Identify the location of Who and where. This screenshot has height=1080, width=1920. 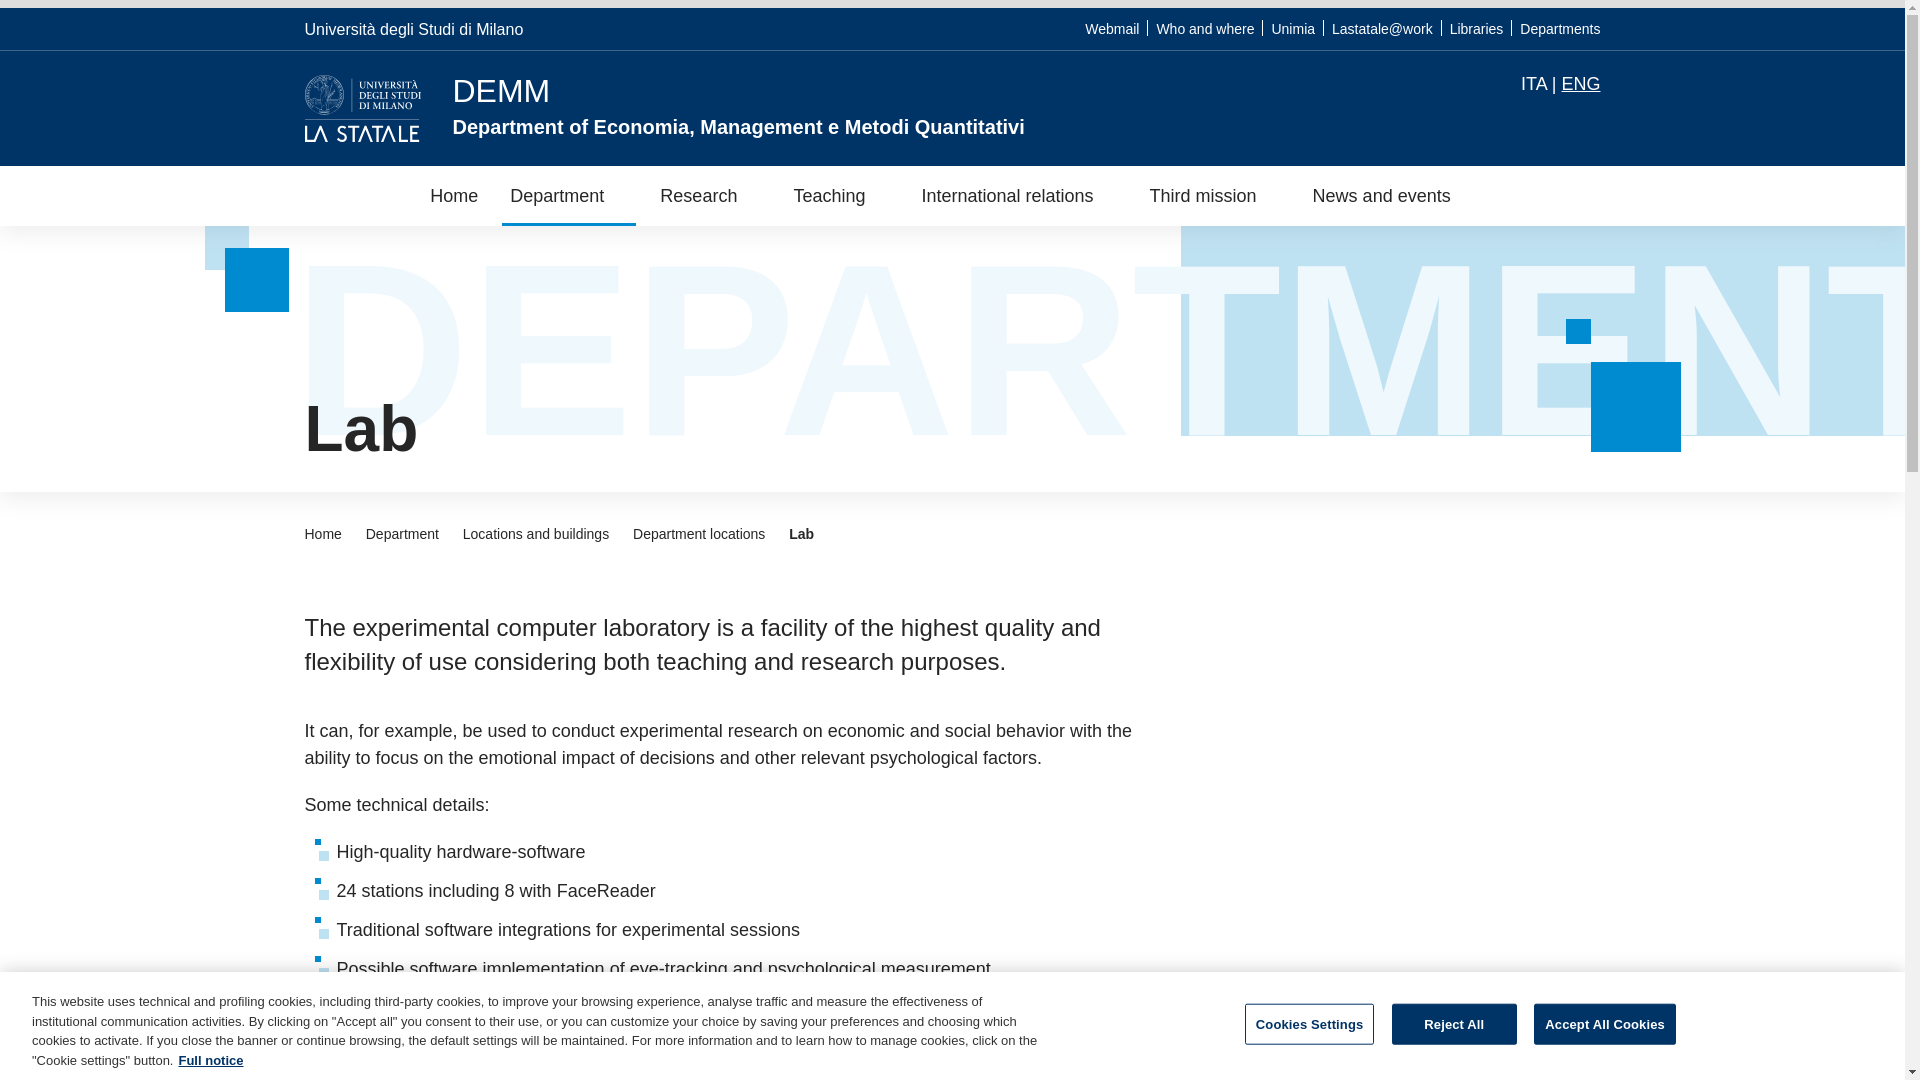
(1204, 28).